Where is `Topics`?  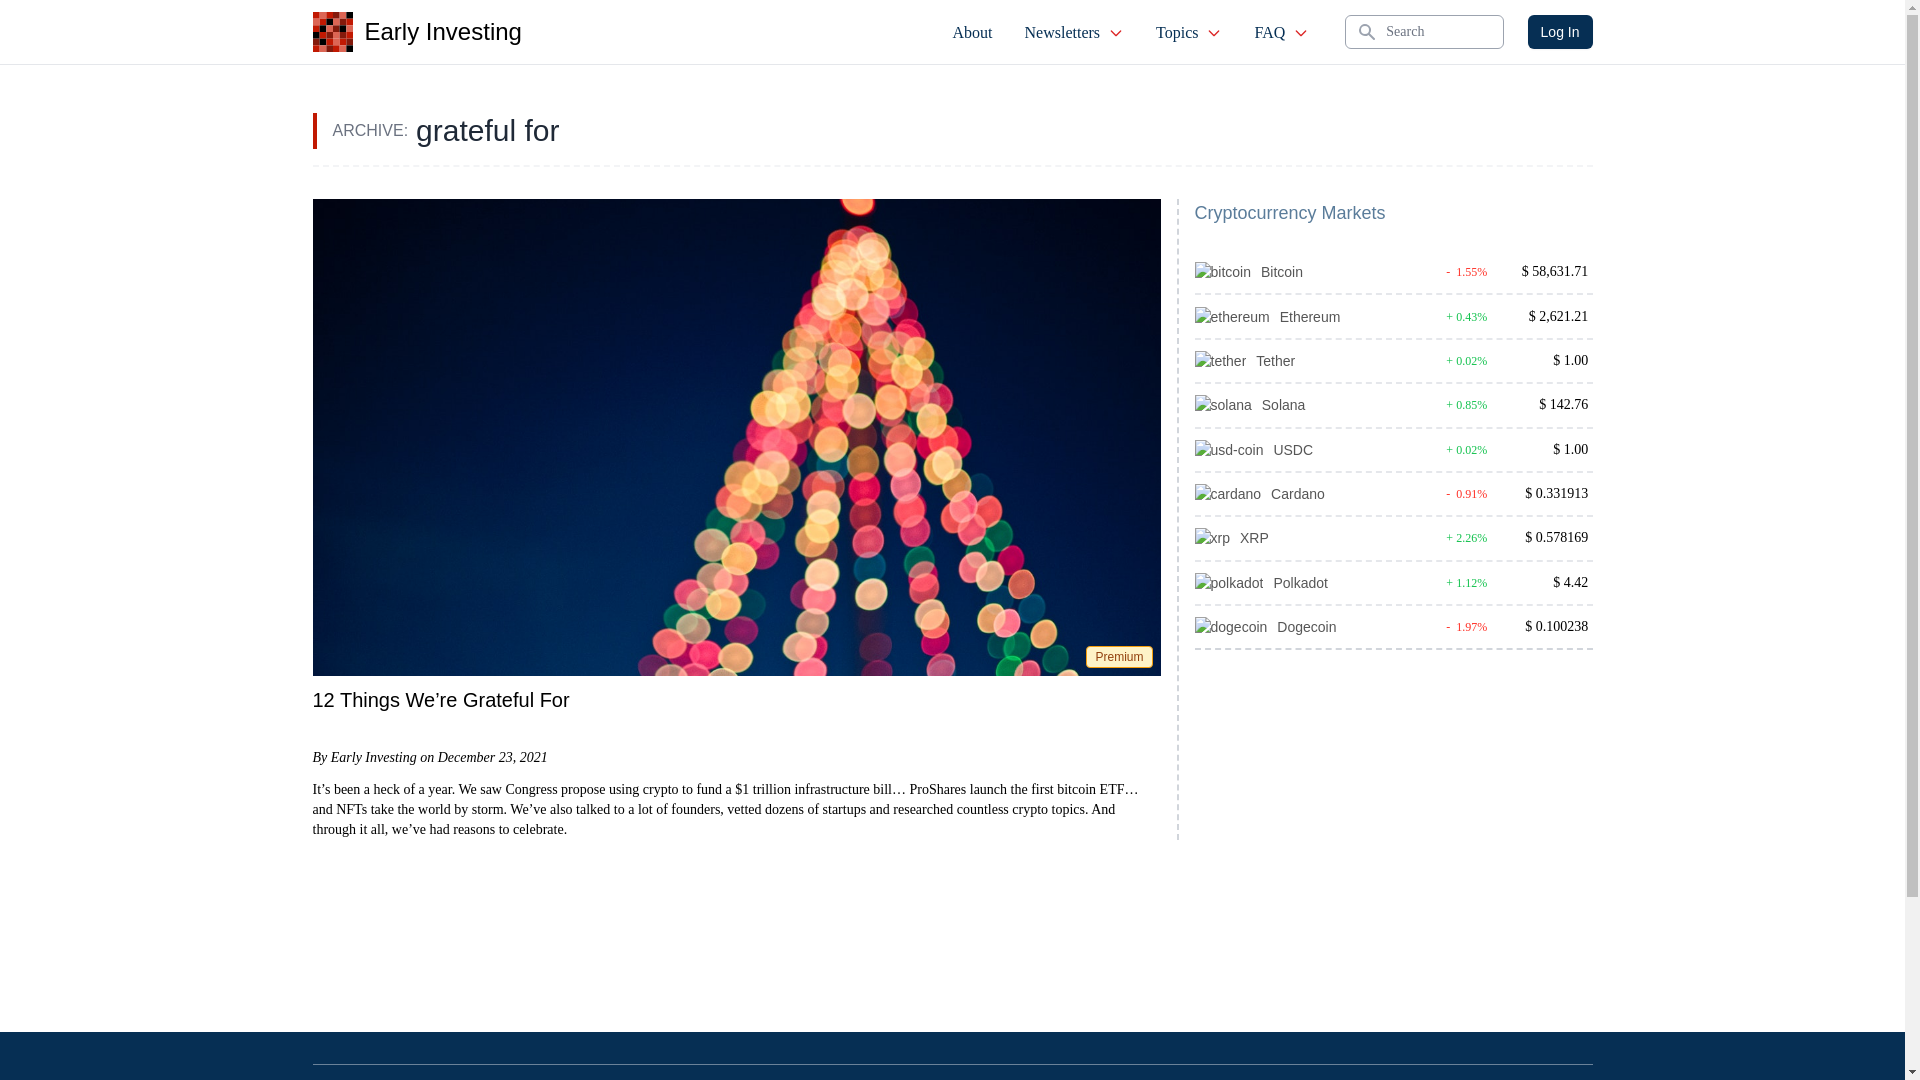
Topics is located at coordinates (1189, 32).